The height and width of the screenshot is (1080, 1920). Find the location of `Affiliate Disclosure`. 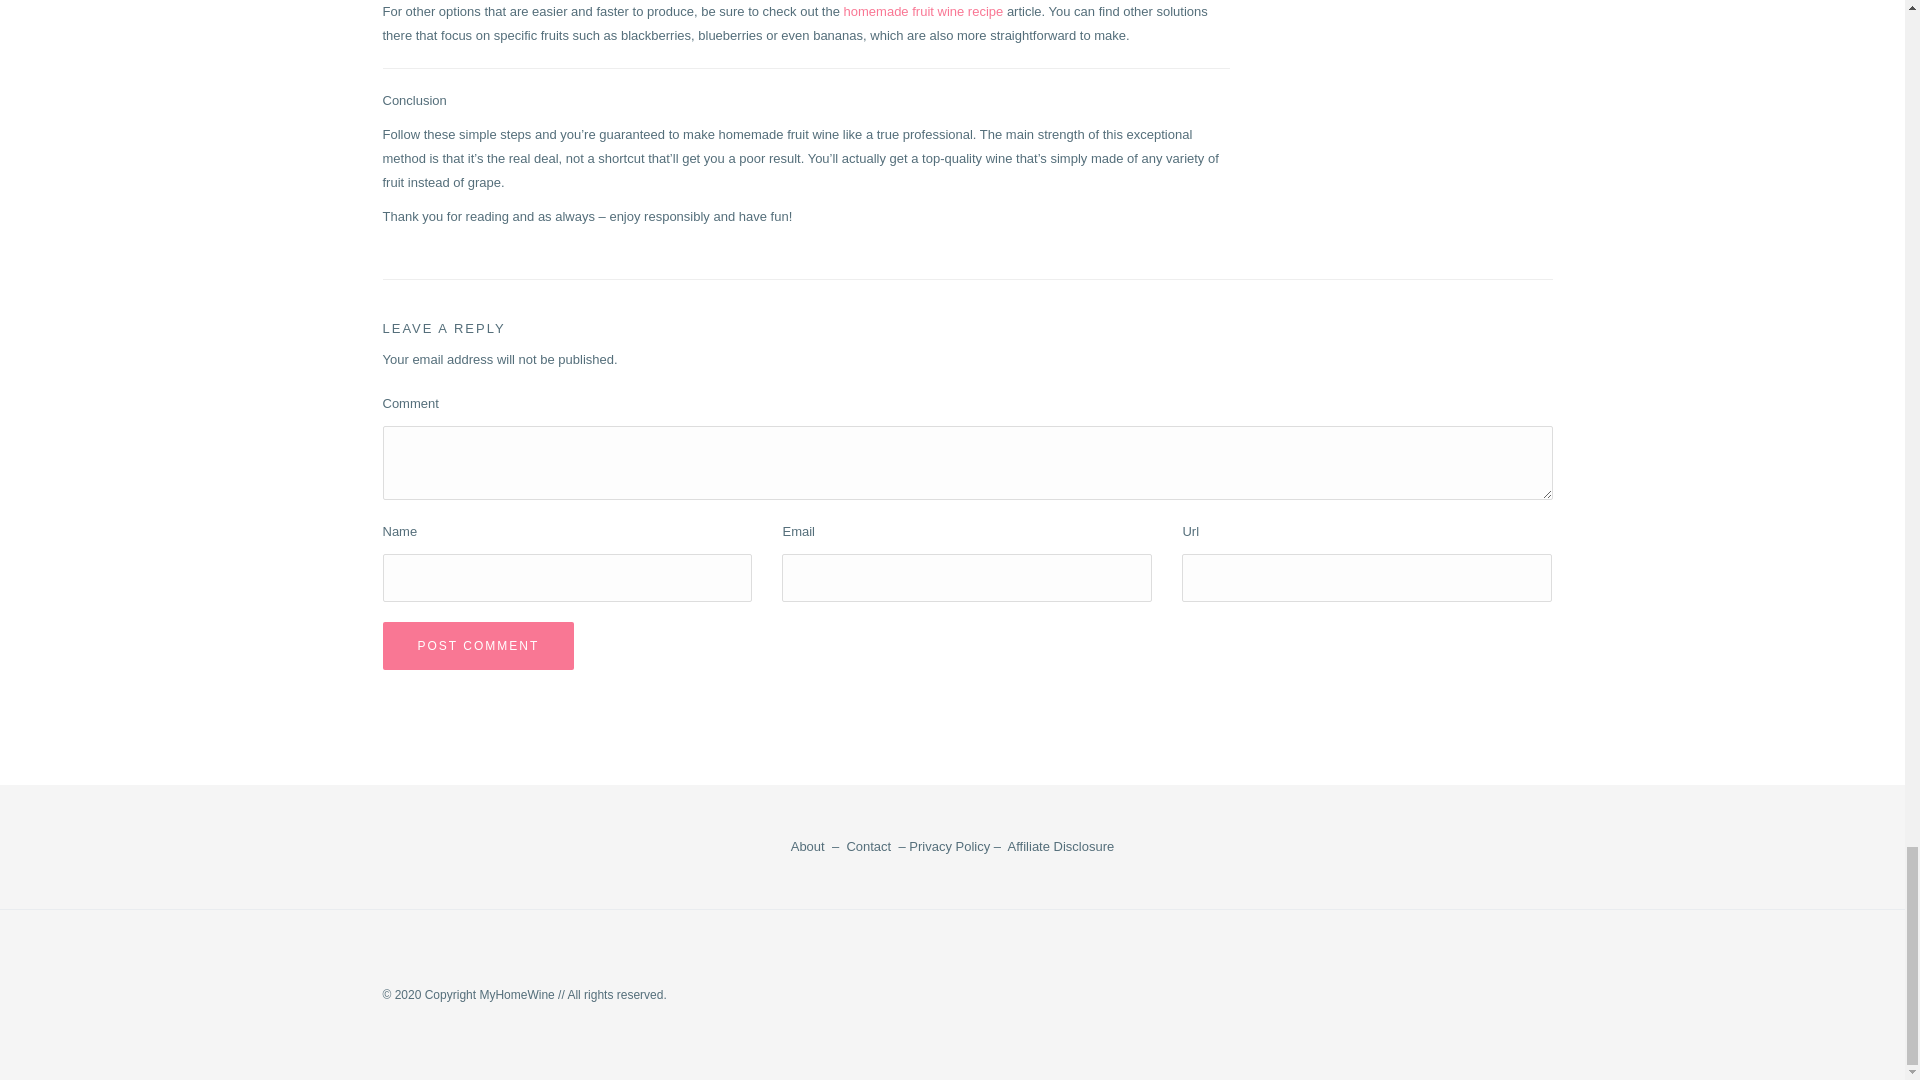

Affiliate Disclosure is located at coordinates (1062, 846).